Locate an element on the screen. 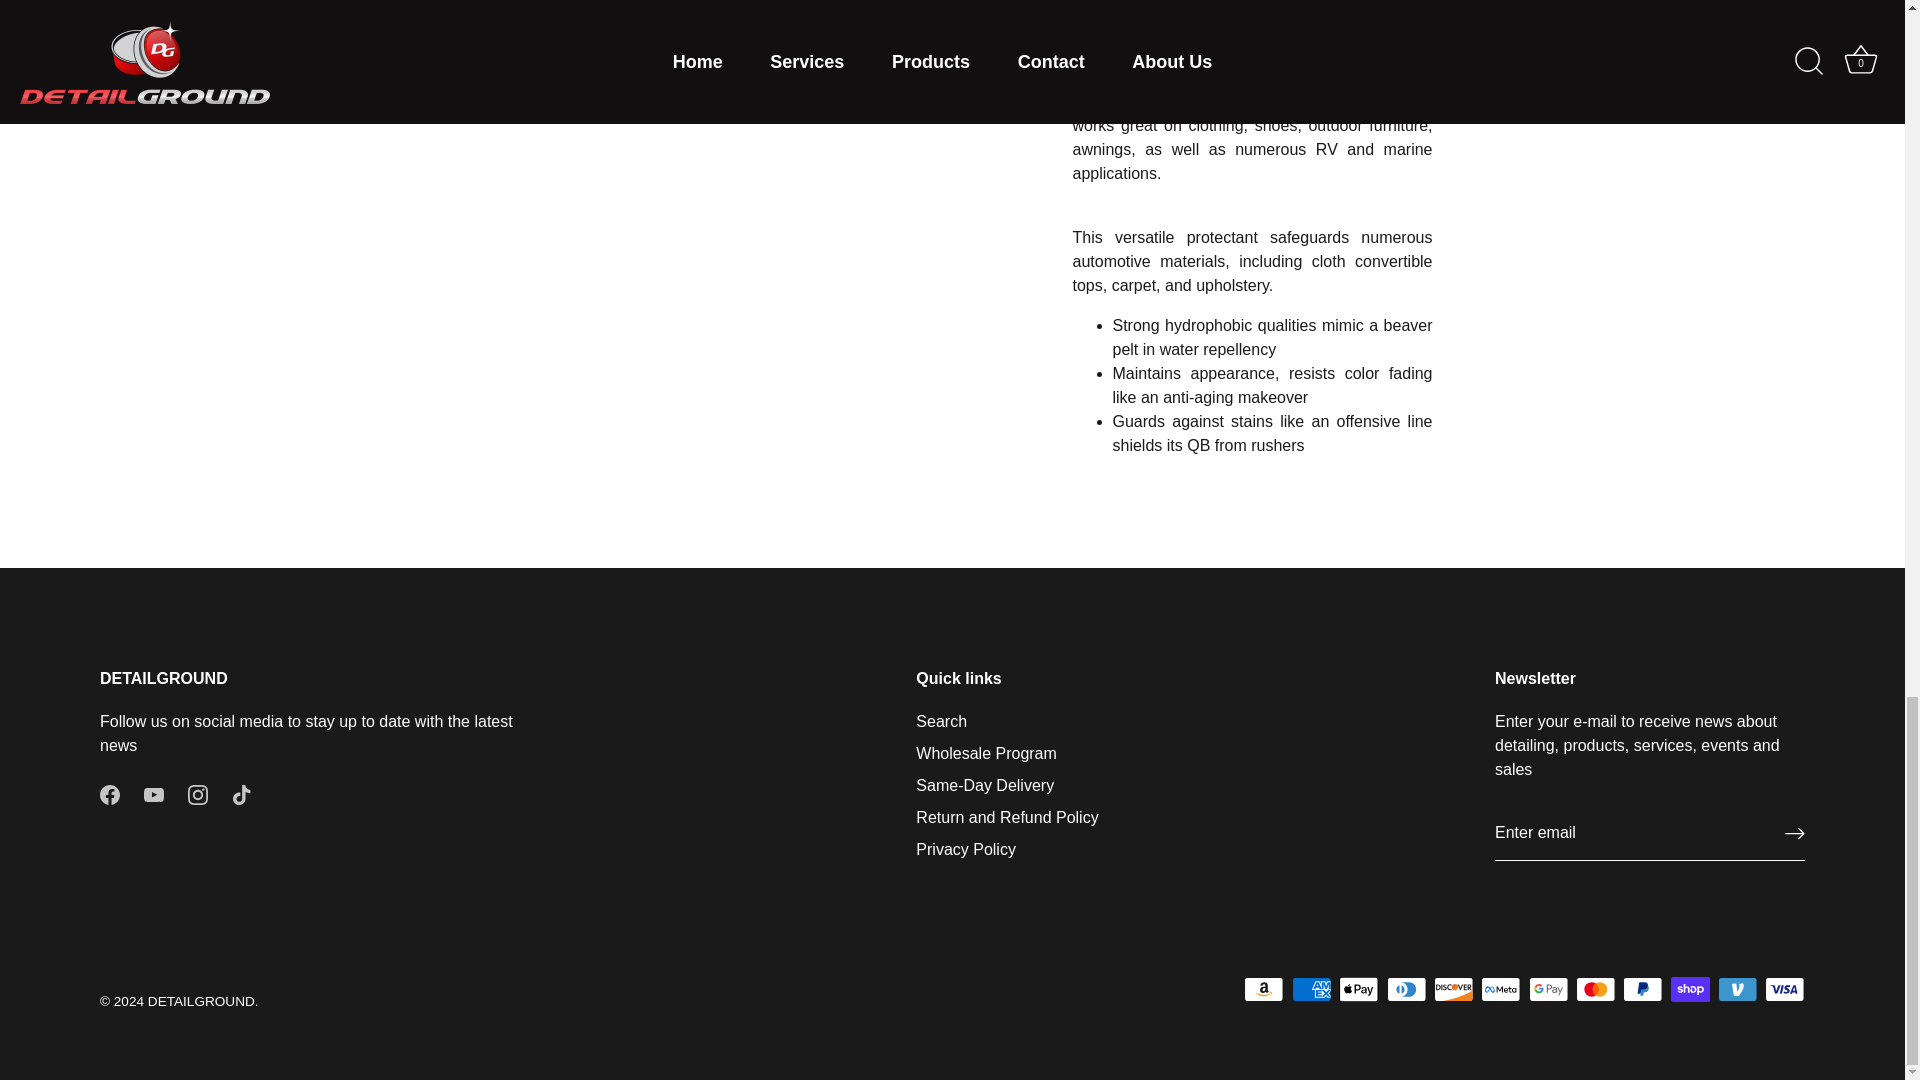 The width and height of the screenshot is (1920, 1080). Amazon is located at coordinates (1264, 990).